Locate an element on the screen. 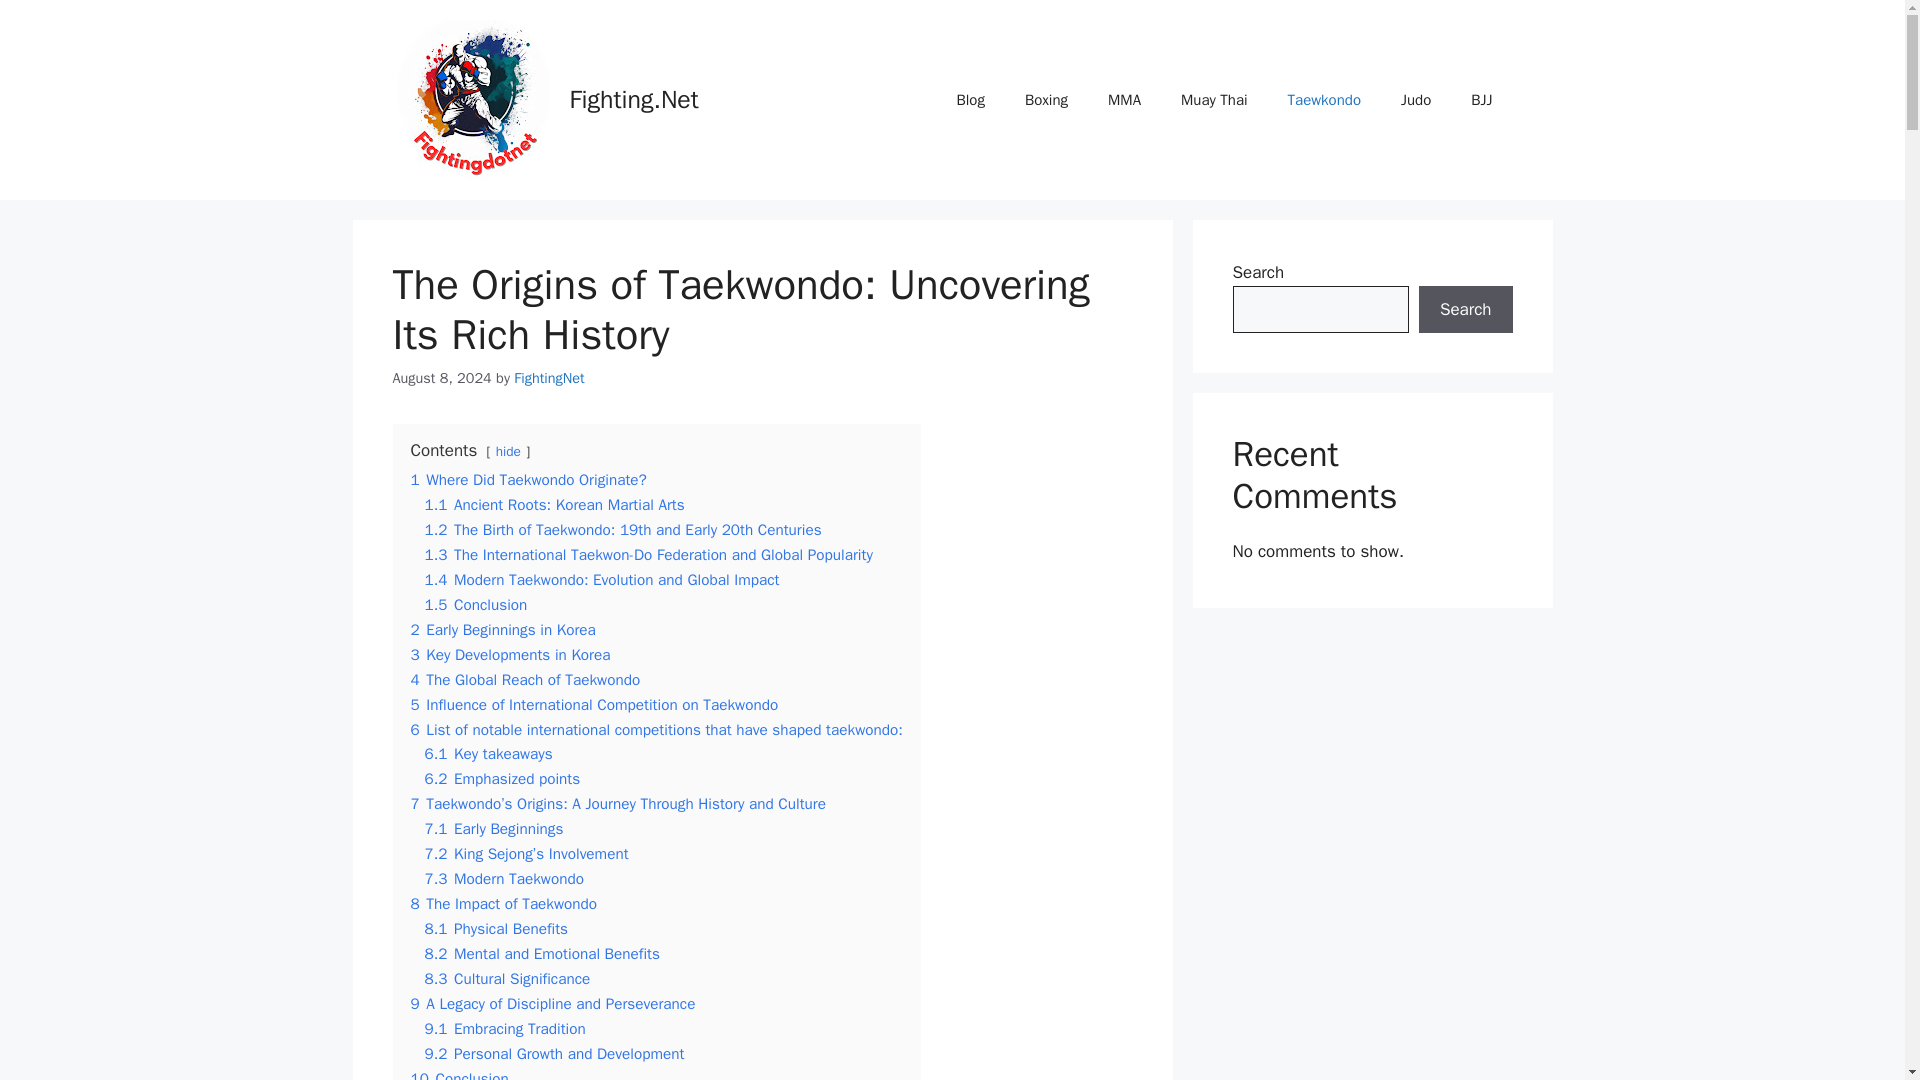  Boxing is located at coordinates (1046, 100).